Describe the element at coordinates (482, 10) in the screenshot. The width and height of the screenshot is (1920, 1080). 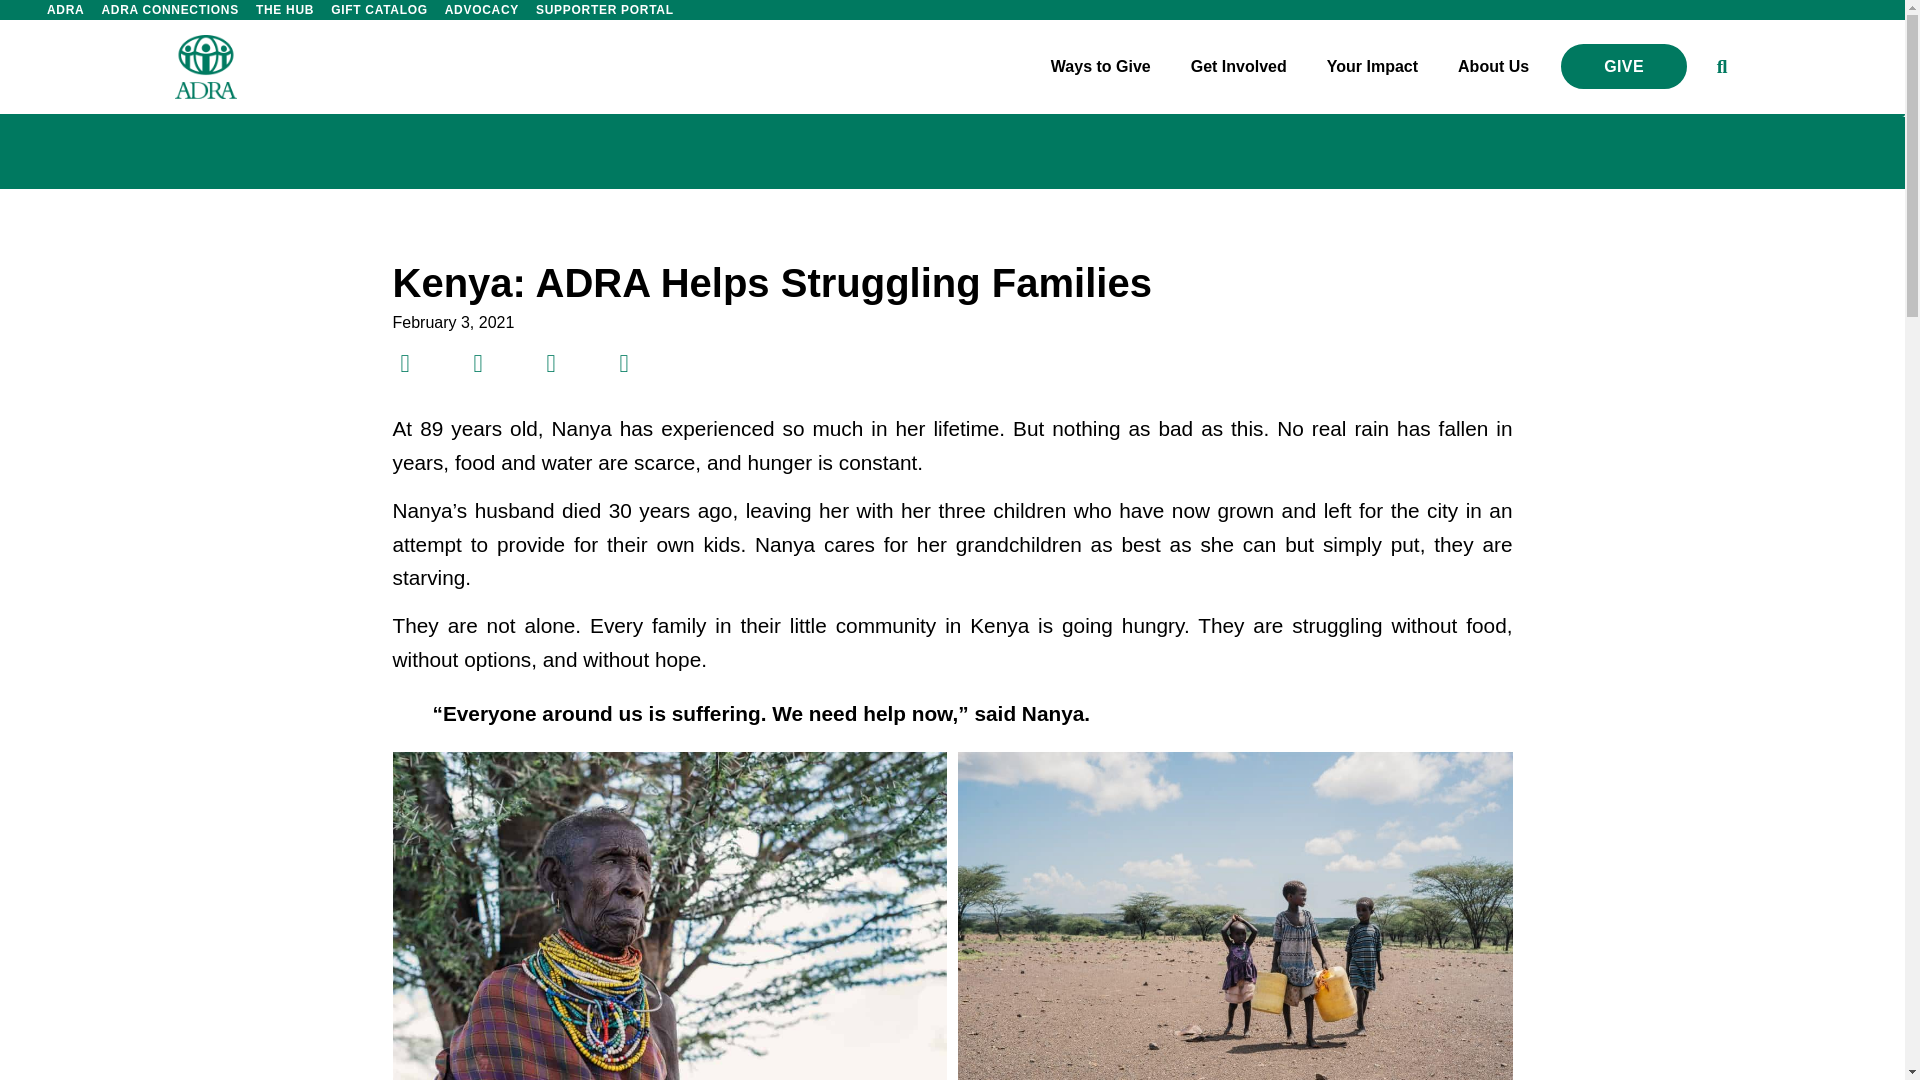
I see `ADVOCACY` at that location.